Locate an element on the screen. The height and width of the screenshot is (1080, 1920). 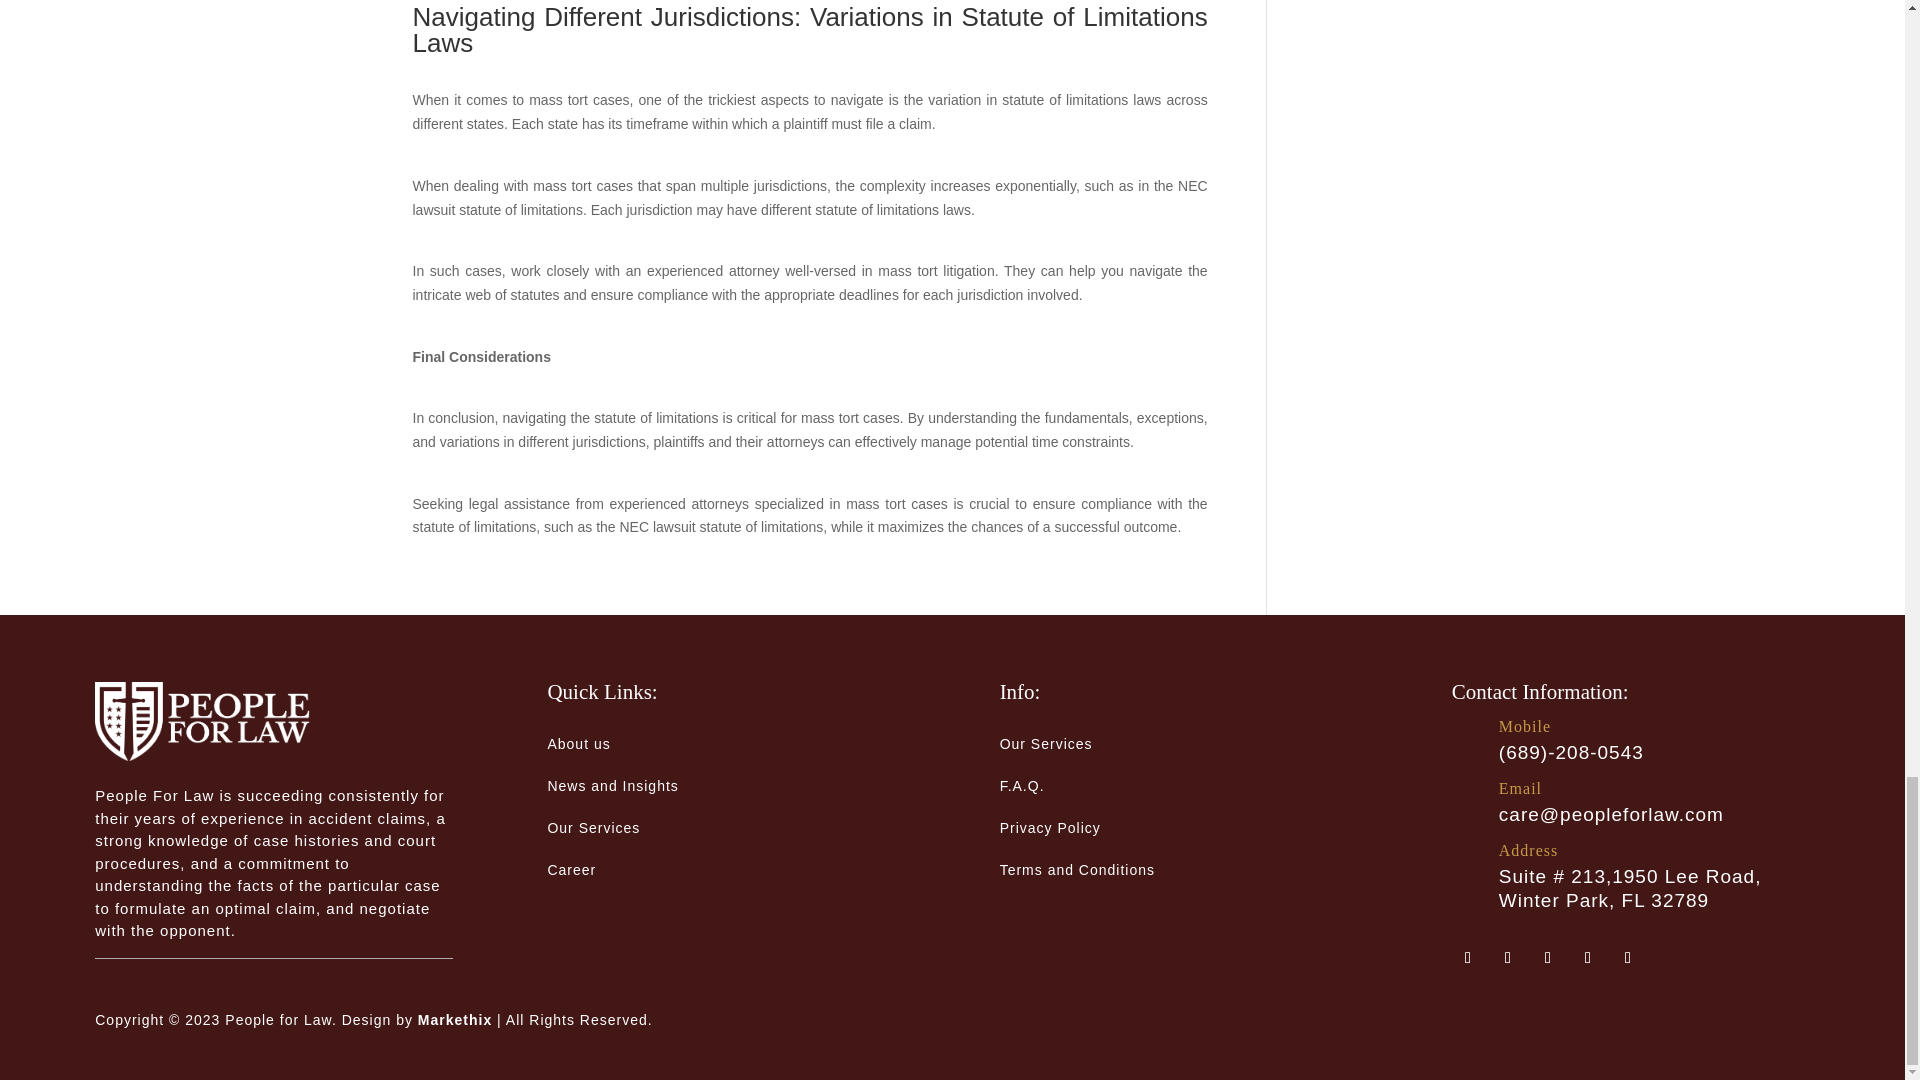
Follow on Facebook is located at coordinates (1468, 958).